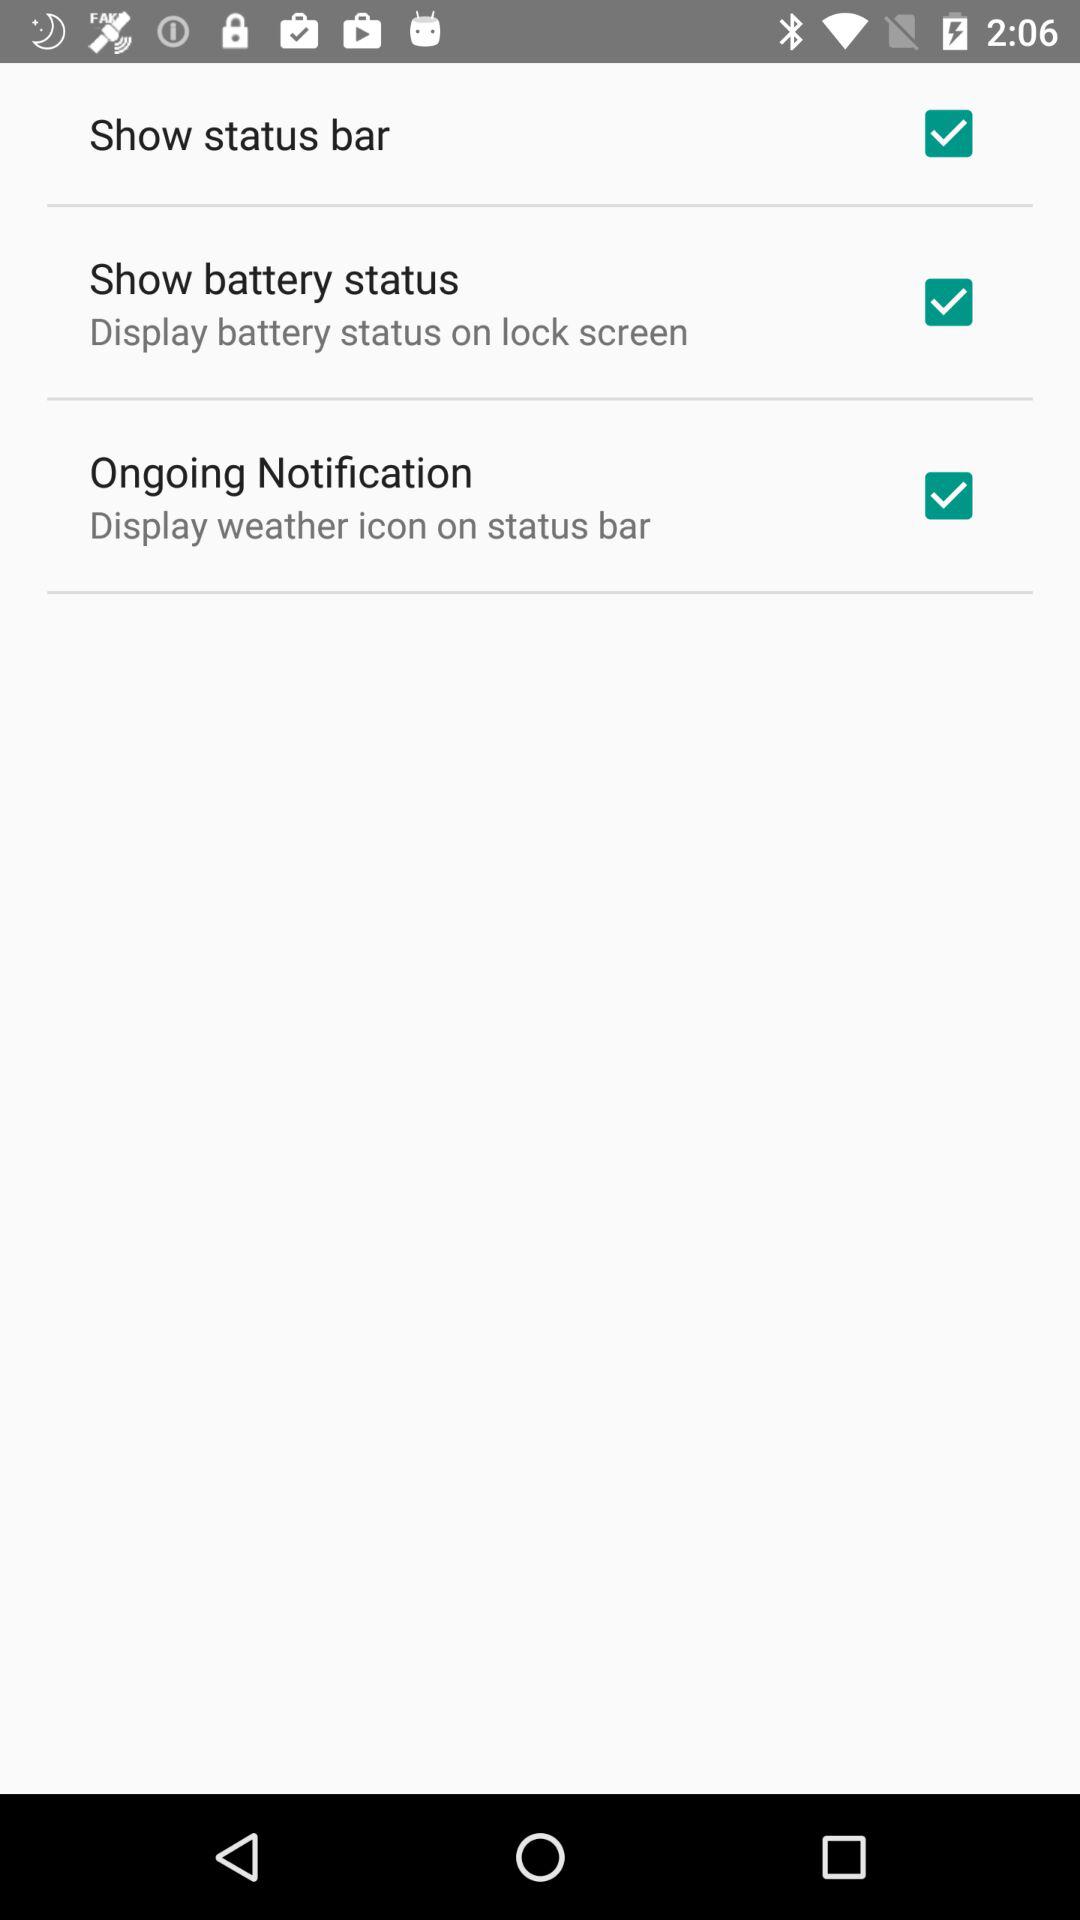 The image size is (1080, 1920). I want to click on turn off ongoing notification, so click(281, 470).